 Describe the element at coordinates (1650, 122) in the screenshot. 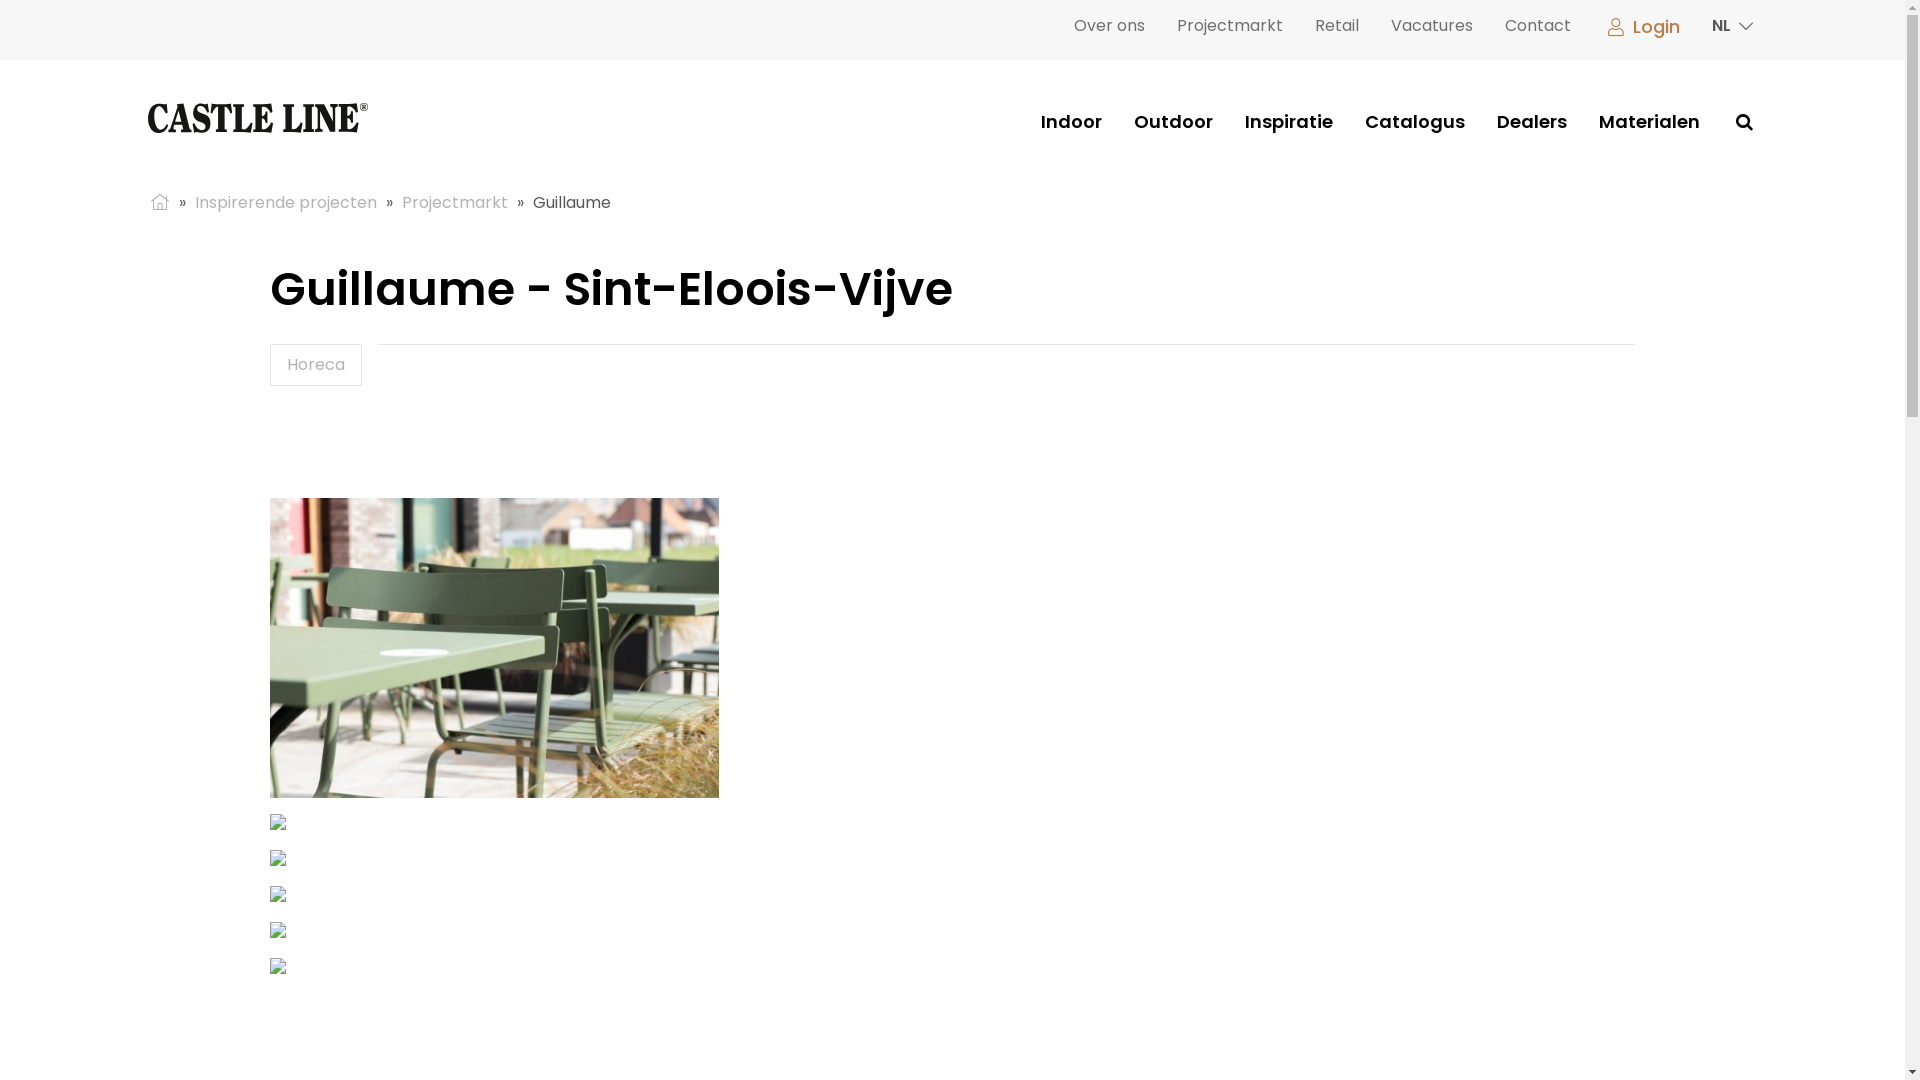

I see `Materialen` at that location.